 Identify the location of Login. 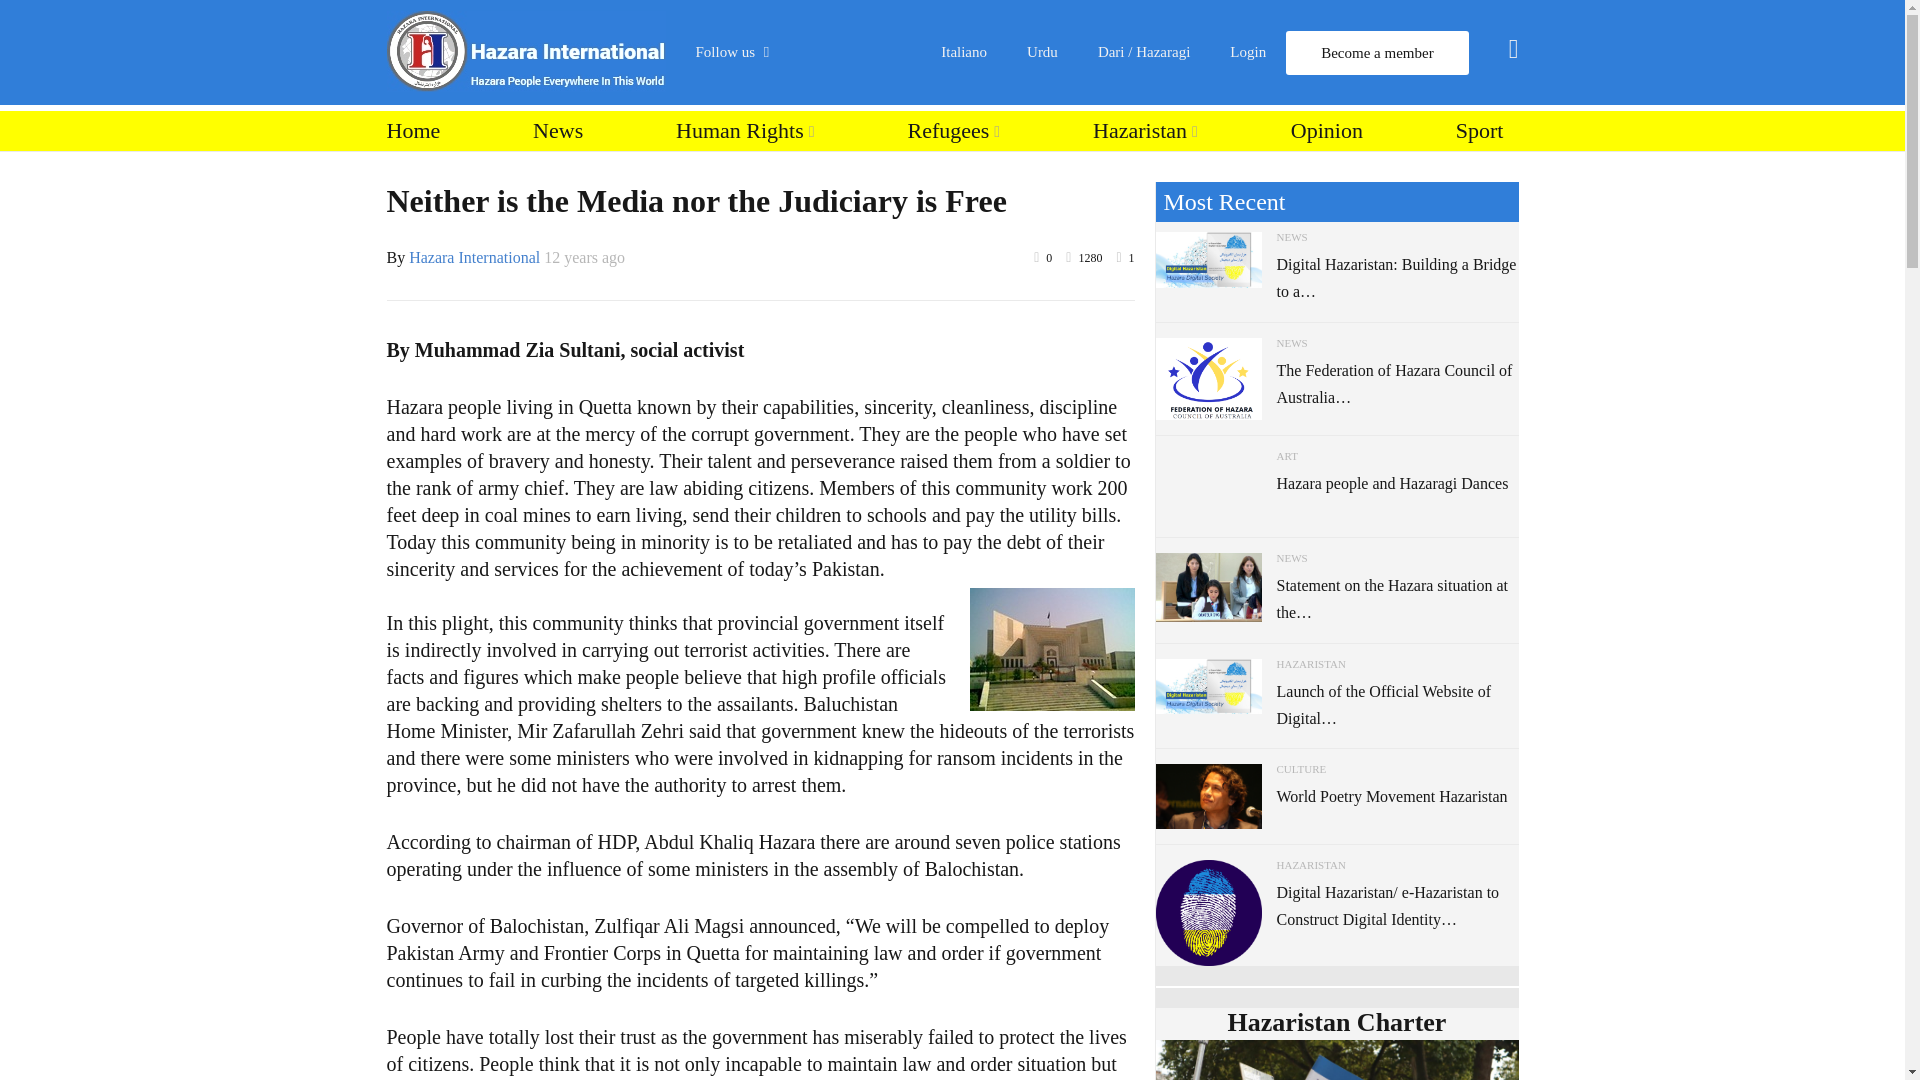
(1248, 52).